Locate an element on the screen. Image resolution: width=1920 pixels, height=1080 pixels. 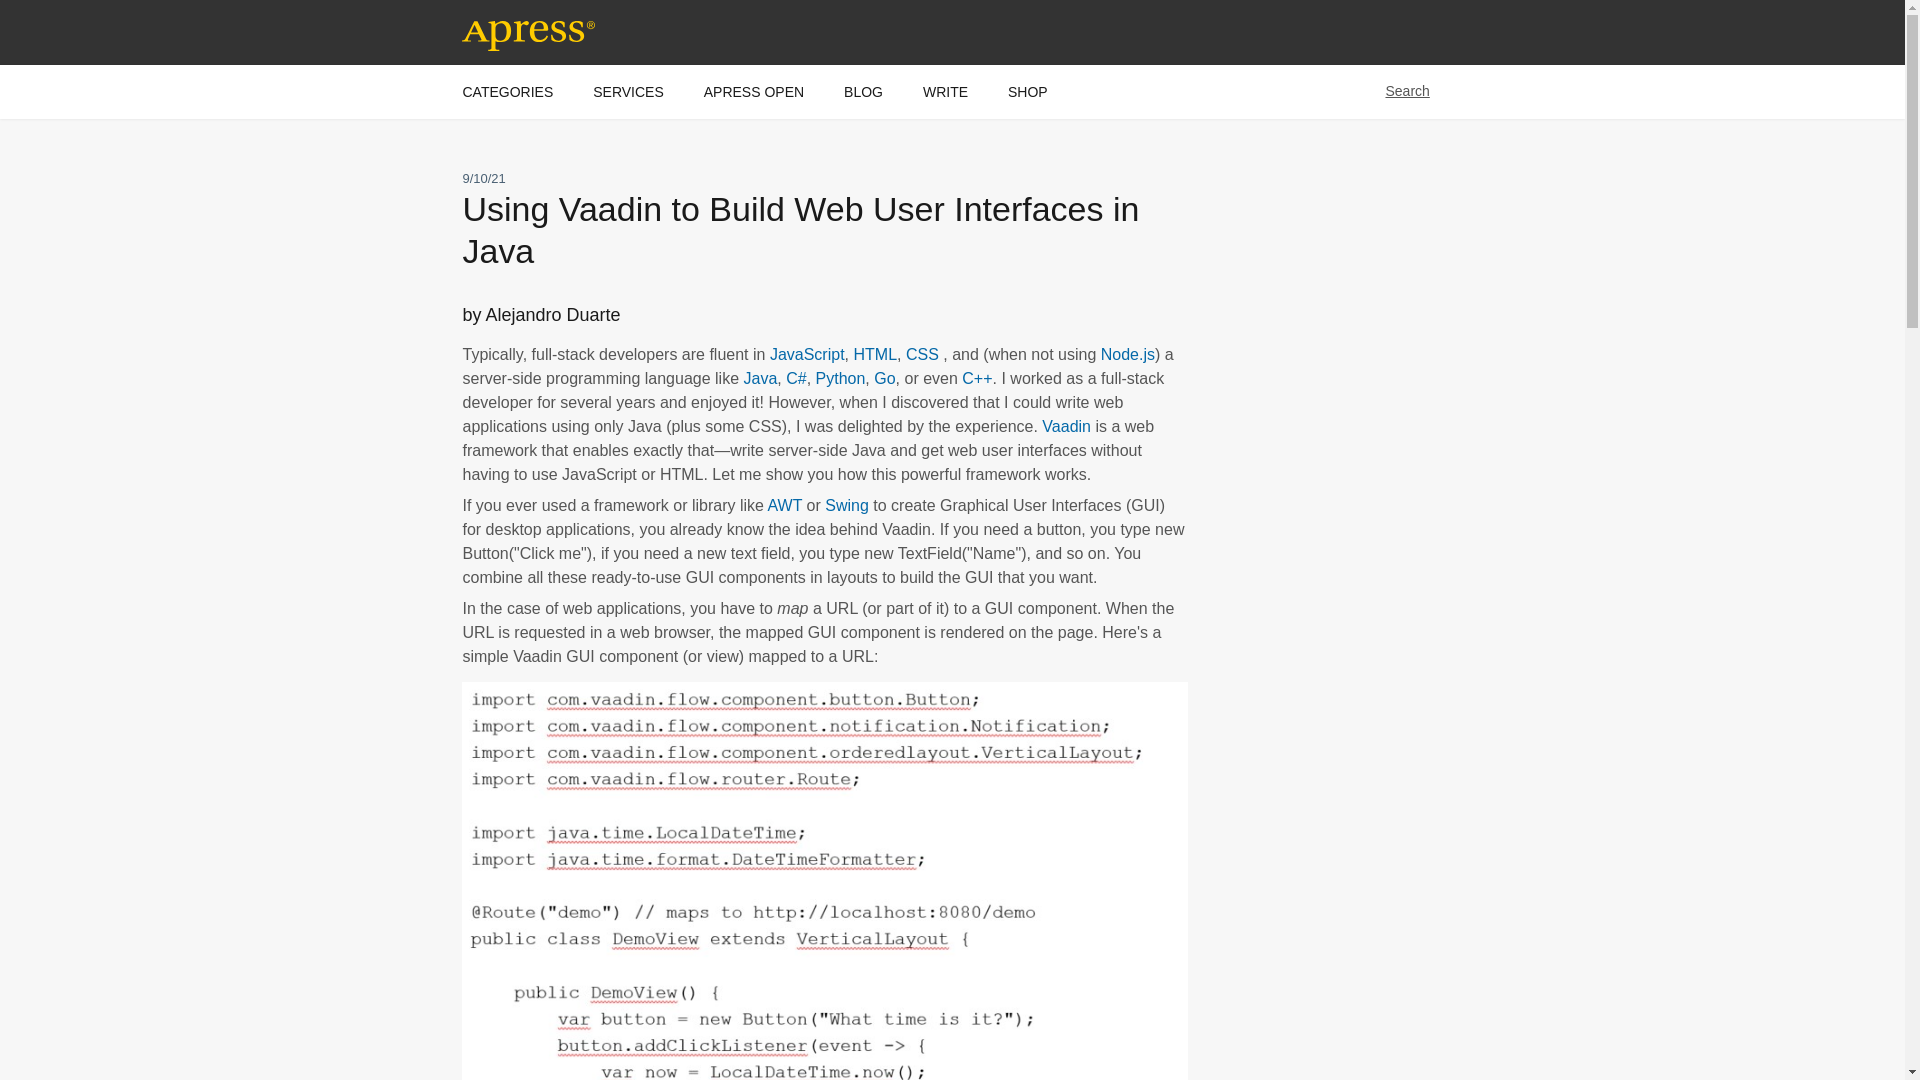
SERVICES is located at coordinates (628, 91).